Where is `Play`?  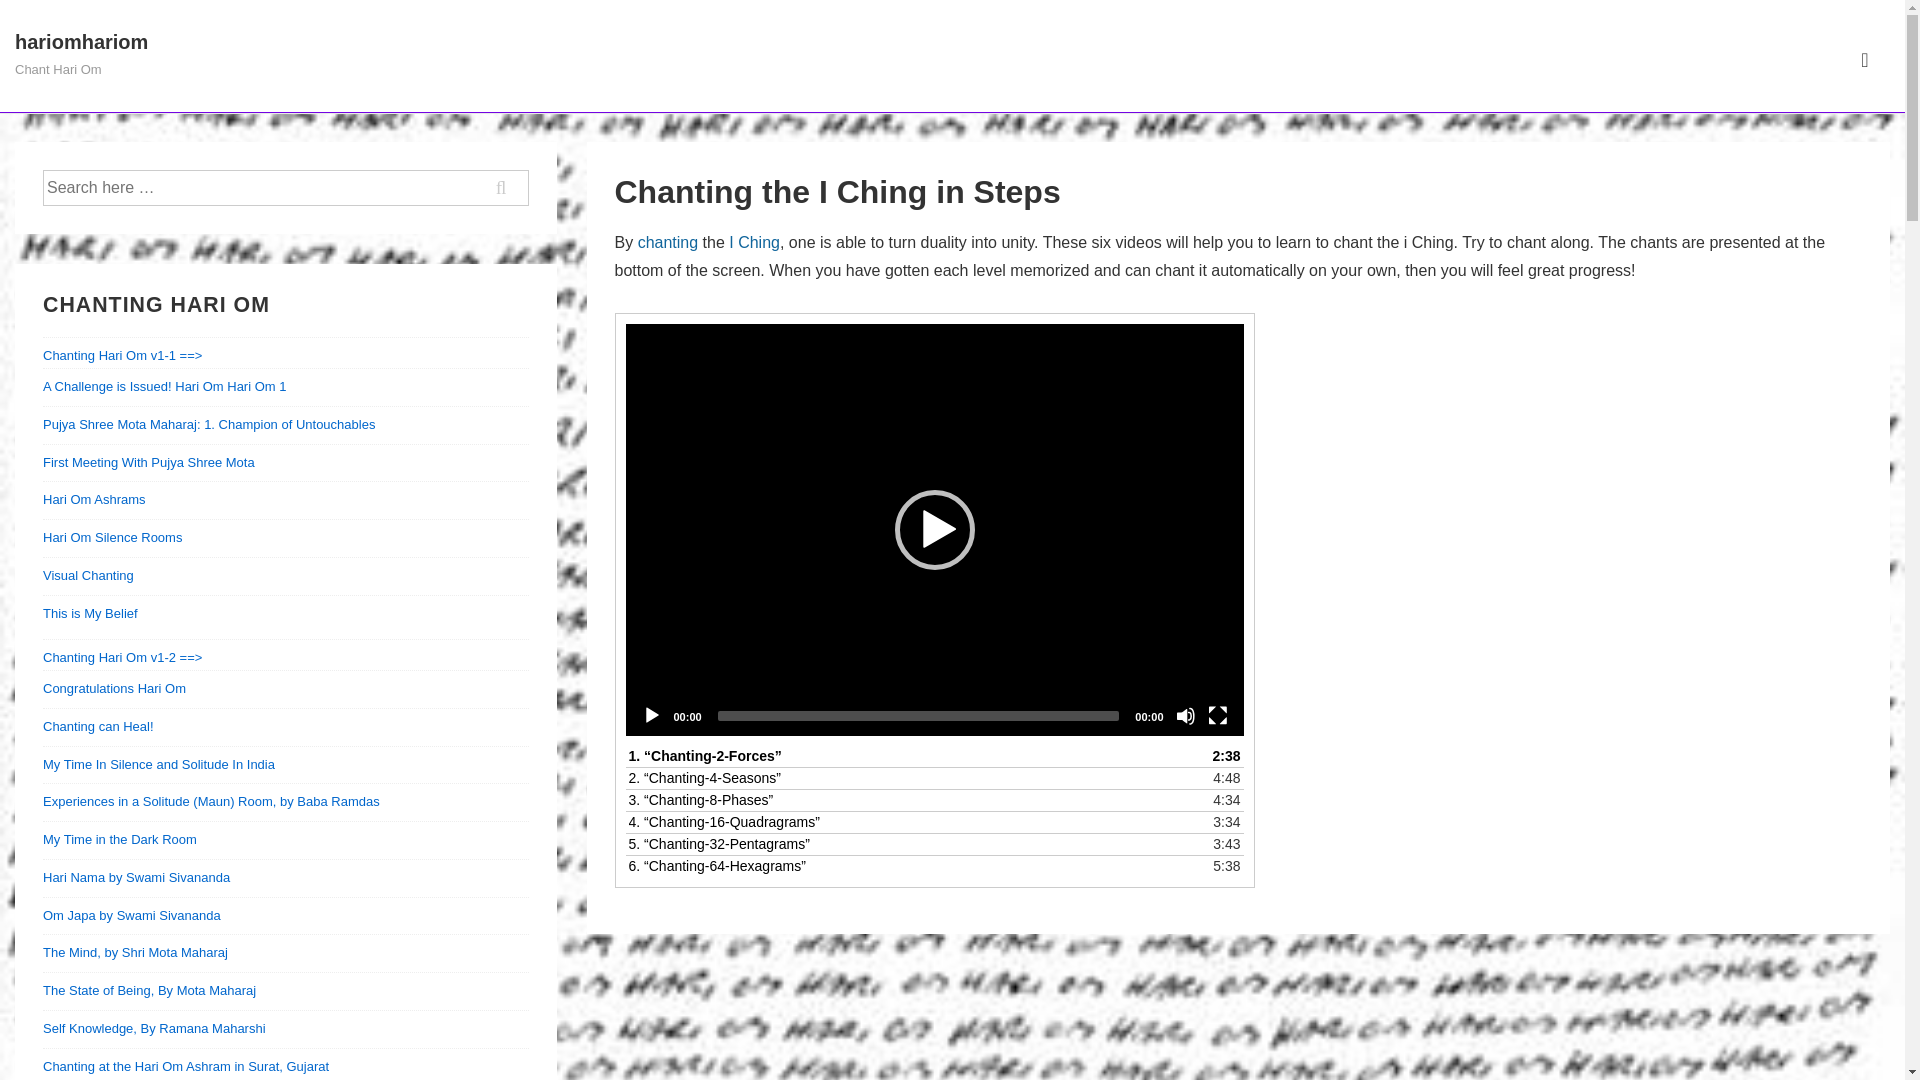 Play is located at coordinates (652, 716).